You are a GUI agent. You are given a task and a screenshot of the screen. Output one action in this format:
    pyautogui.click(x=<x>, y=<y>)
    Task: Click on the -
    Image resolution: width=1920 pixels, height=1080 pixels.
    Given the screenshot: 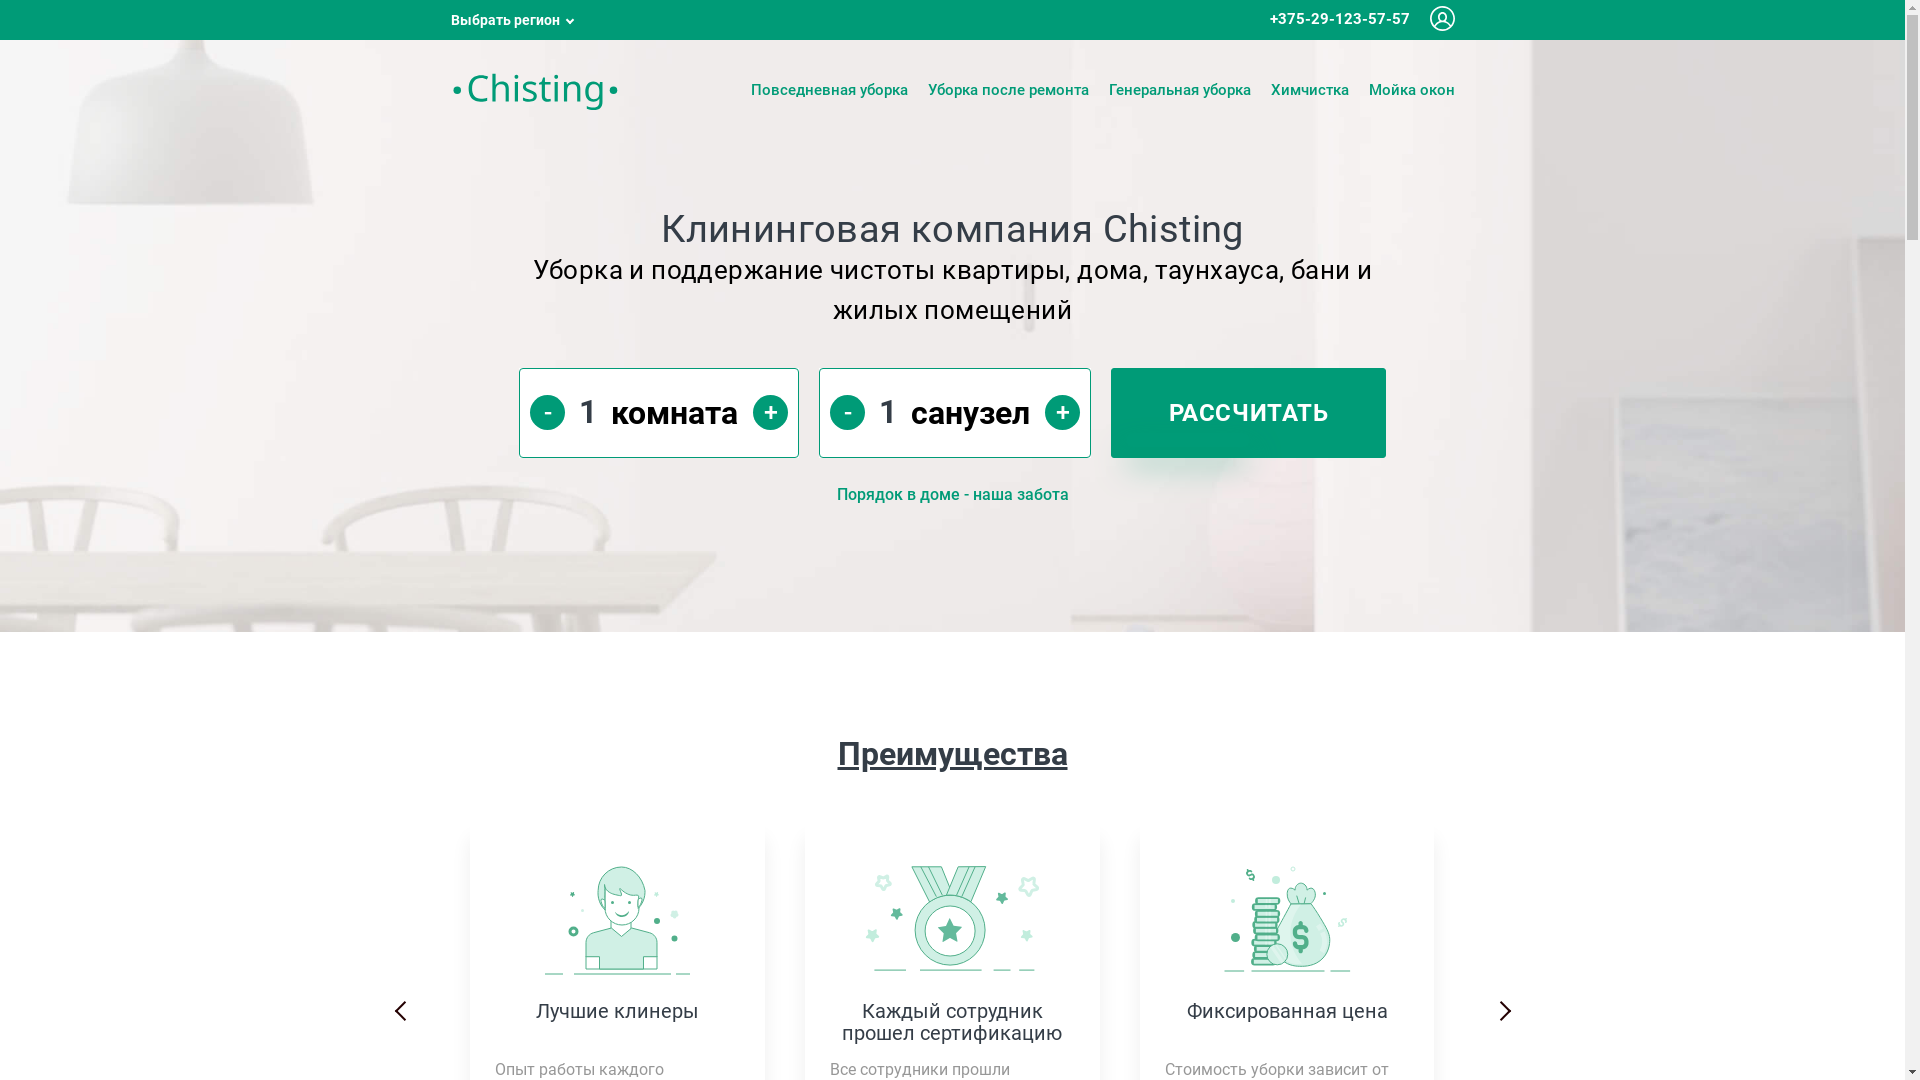 What is the action you would take?
    pyautogui.click(x=848, y=412)
    